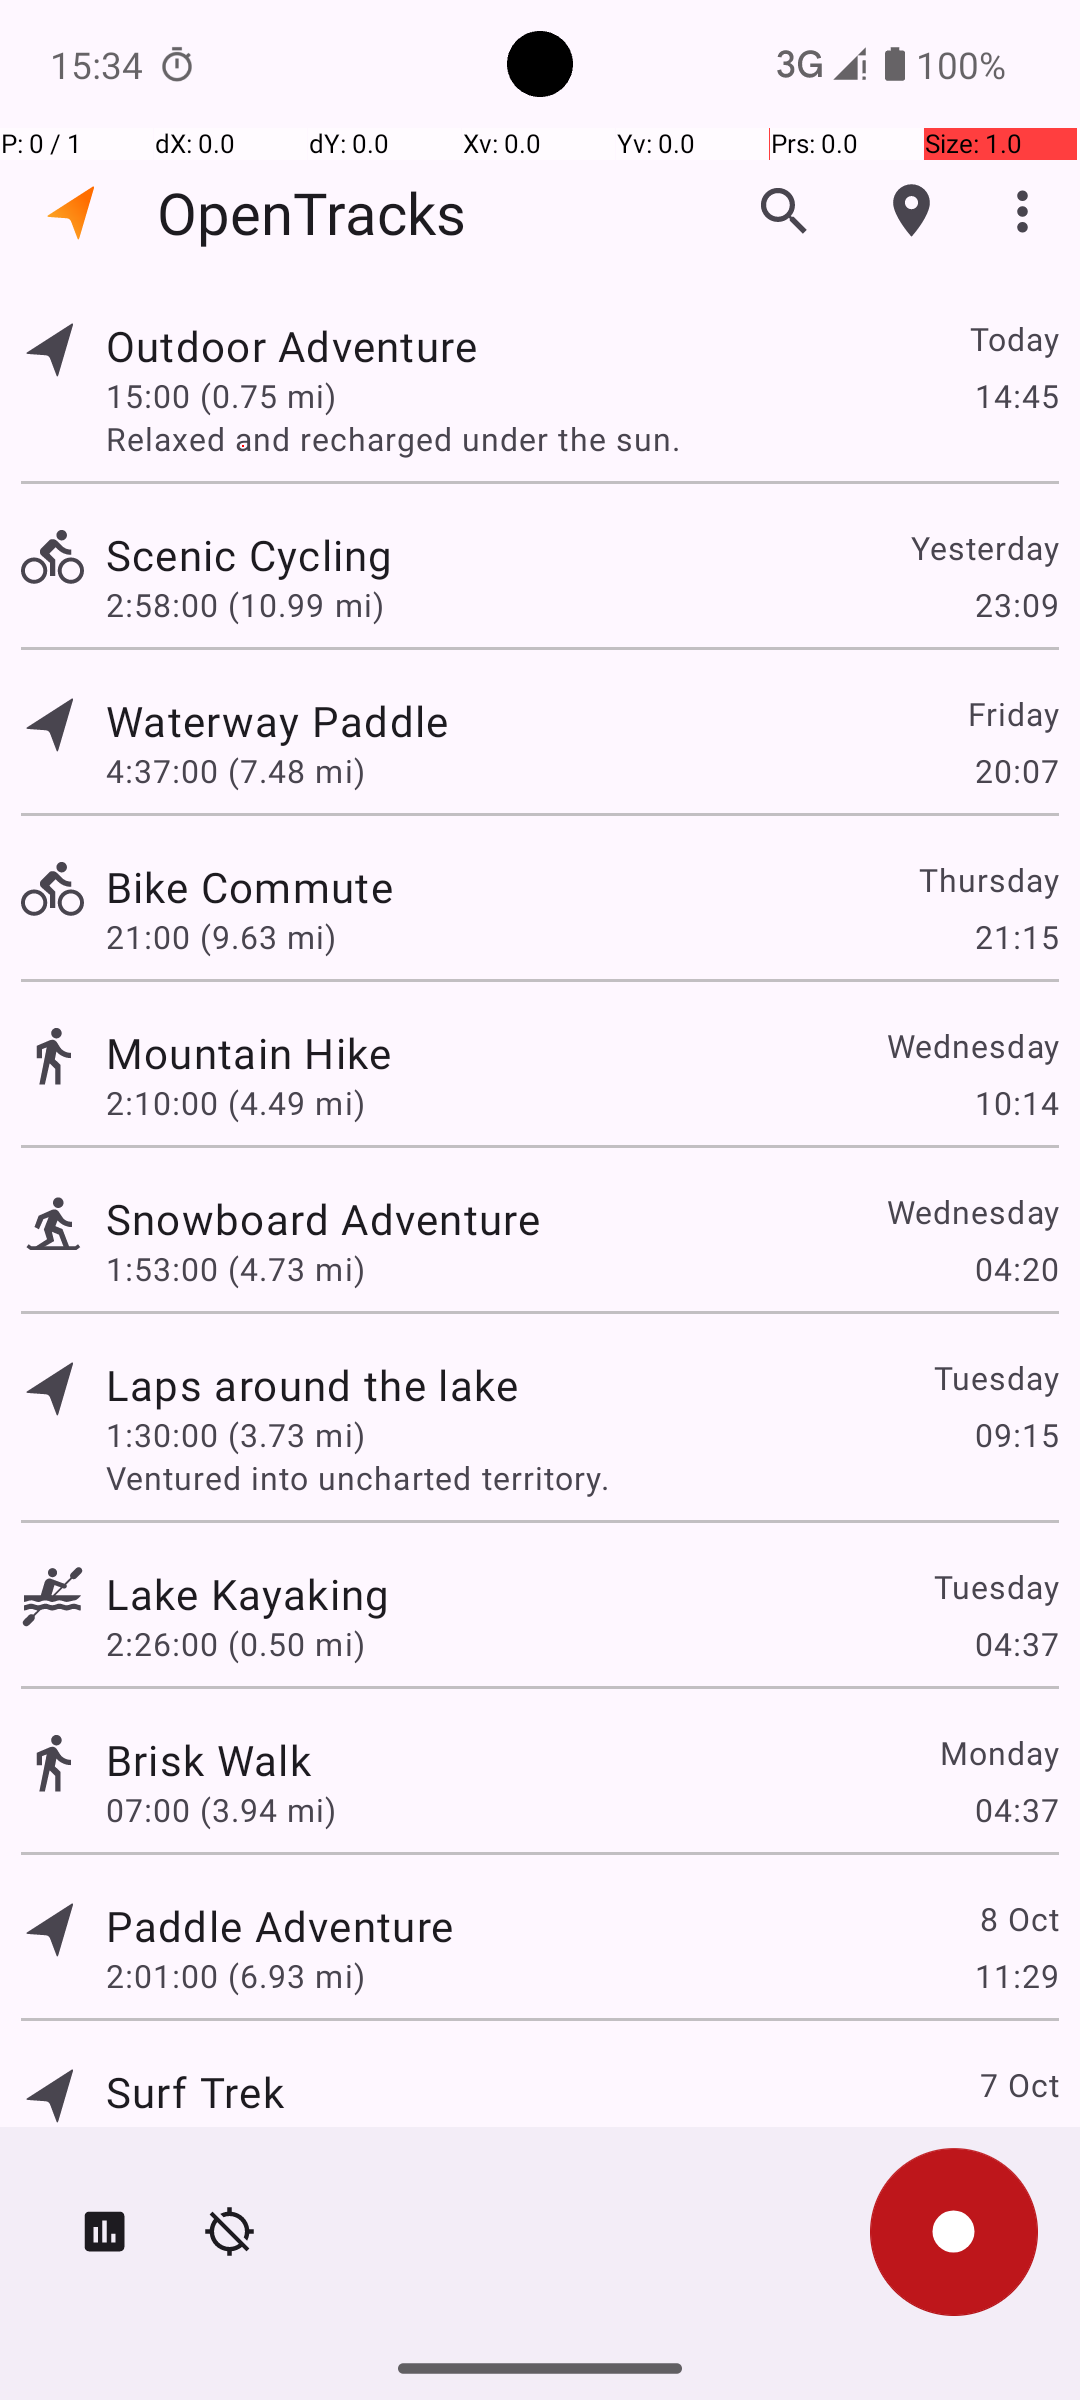 Image resolution: width=1080 pixels, height=2400 pixels. Describe the element at coordinates (236, 770) in the screenshot. I see `4:37:00 (7.48 mi)` at that location.